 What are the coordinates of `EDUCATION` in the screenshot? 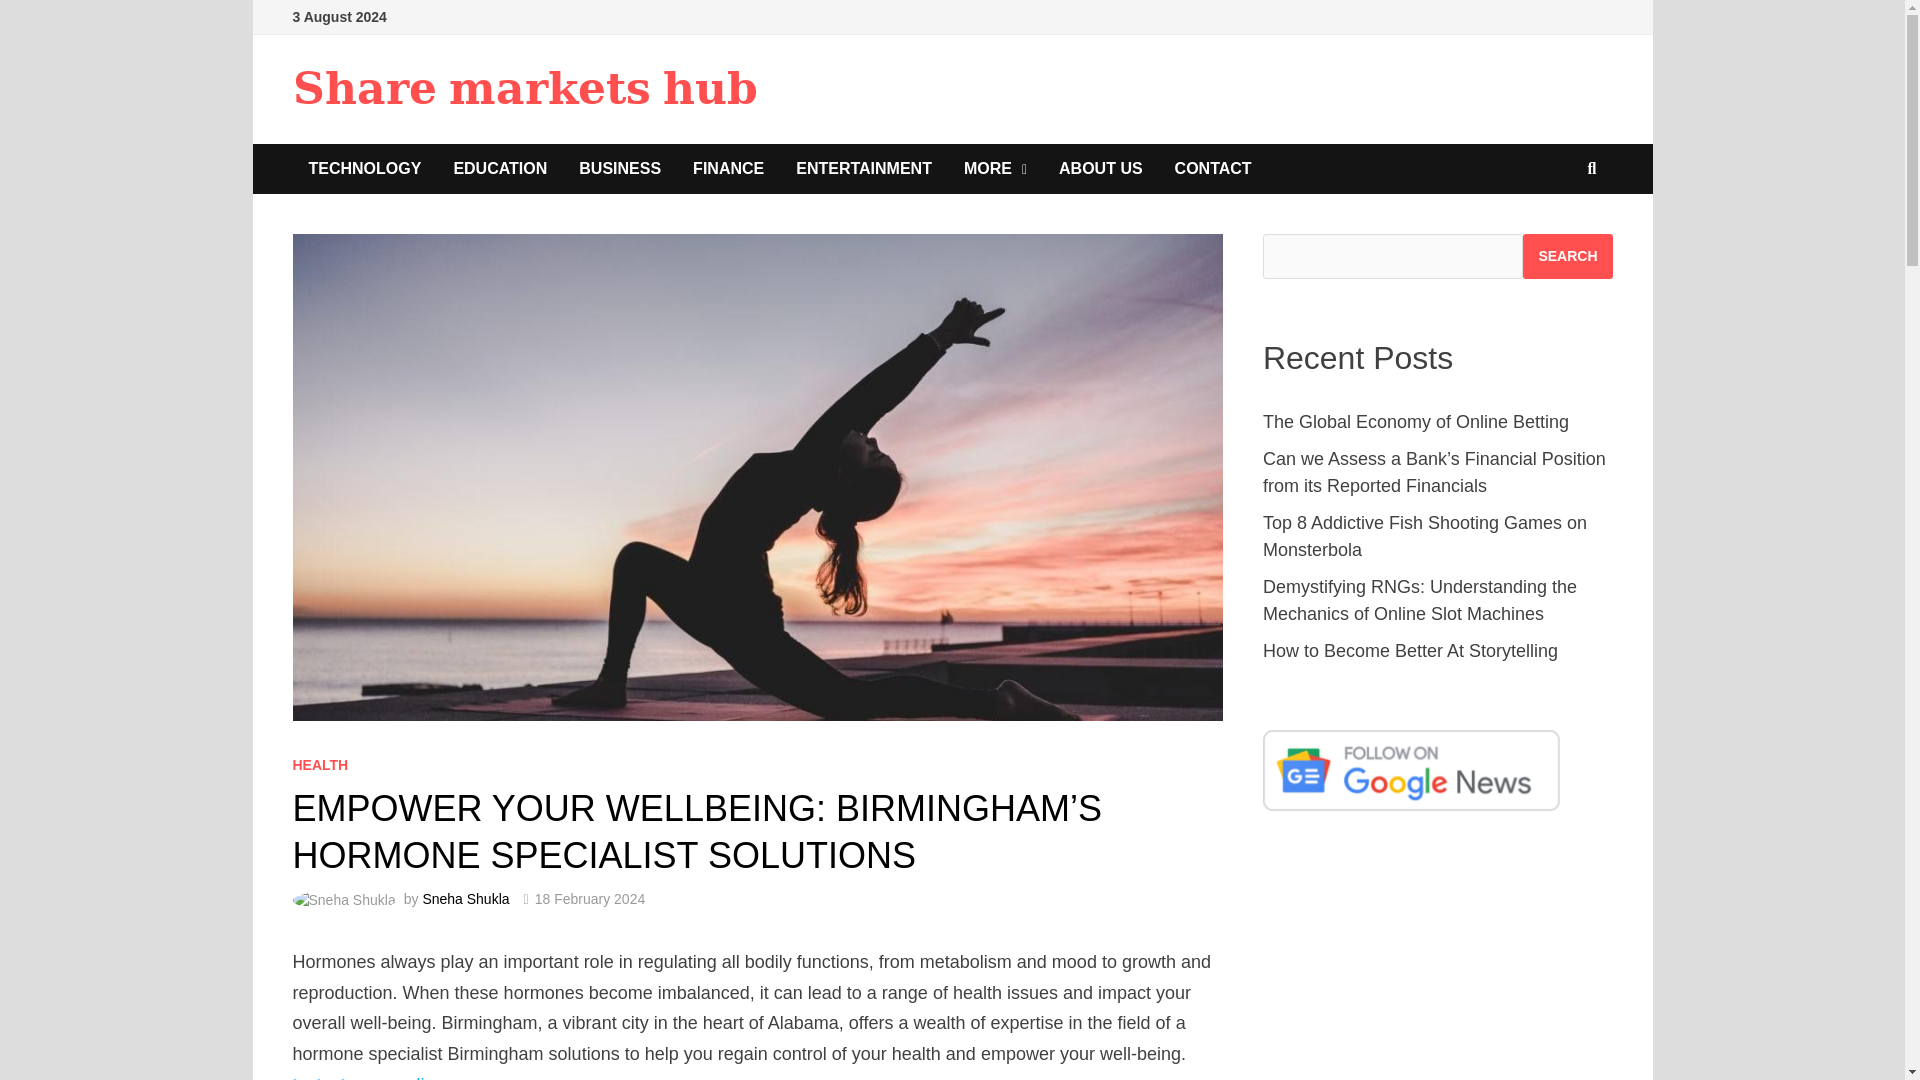 It's located at (500, 168).